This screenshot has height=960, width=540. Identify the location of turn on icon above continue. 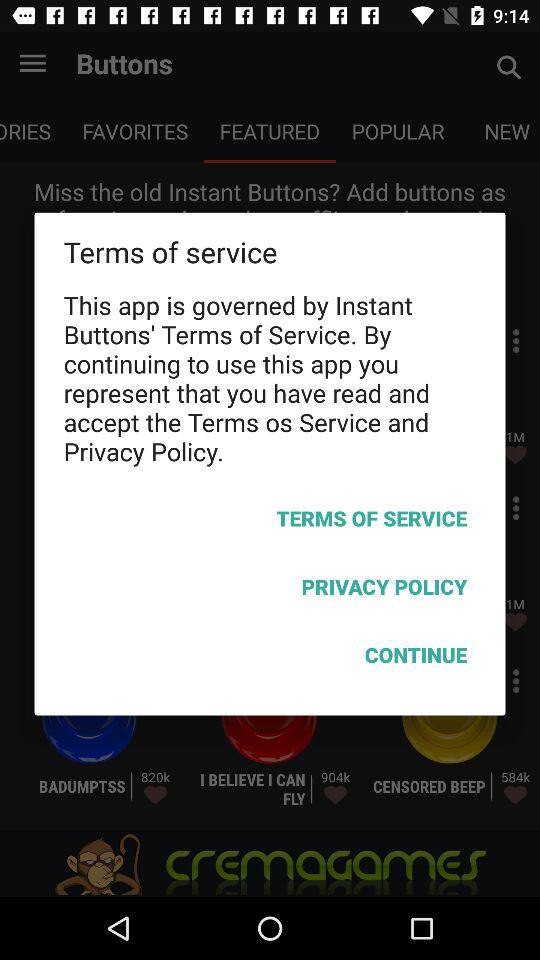
(270, 590).